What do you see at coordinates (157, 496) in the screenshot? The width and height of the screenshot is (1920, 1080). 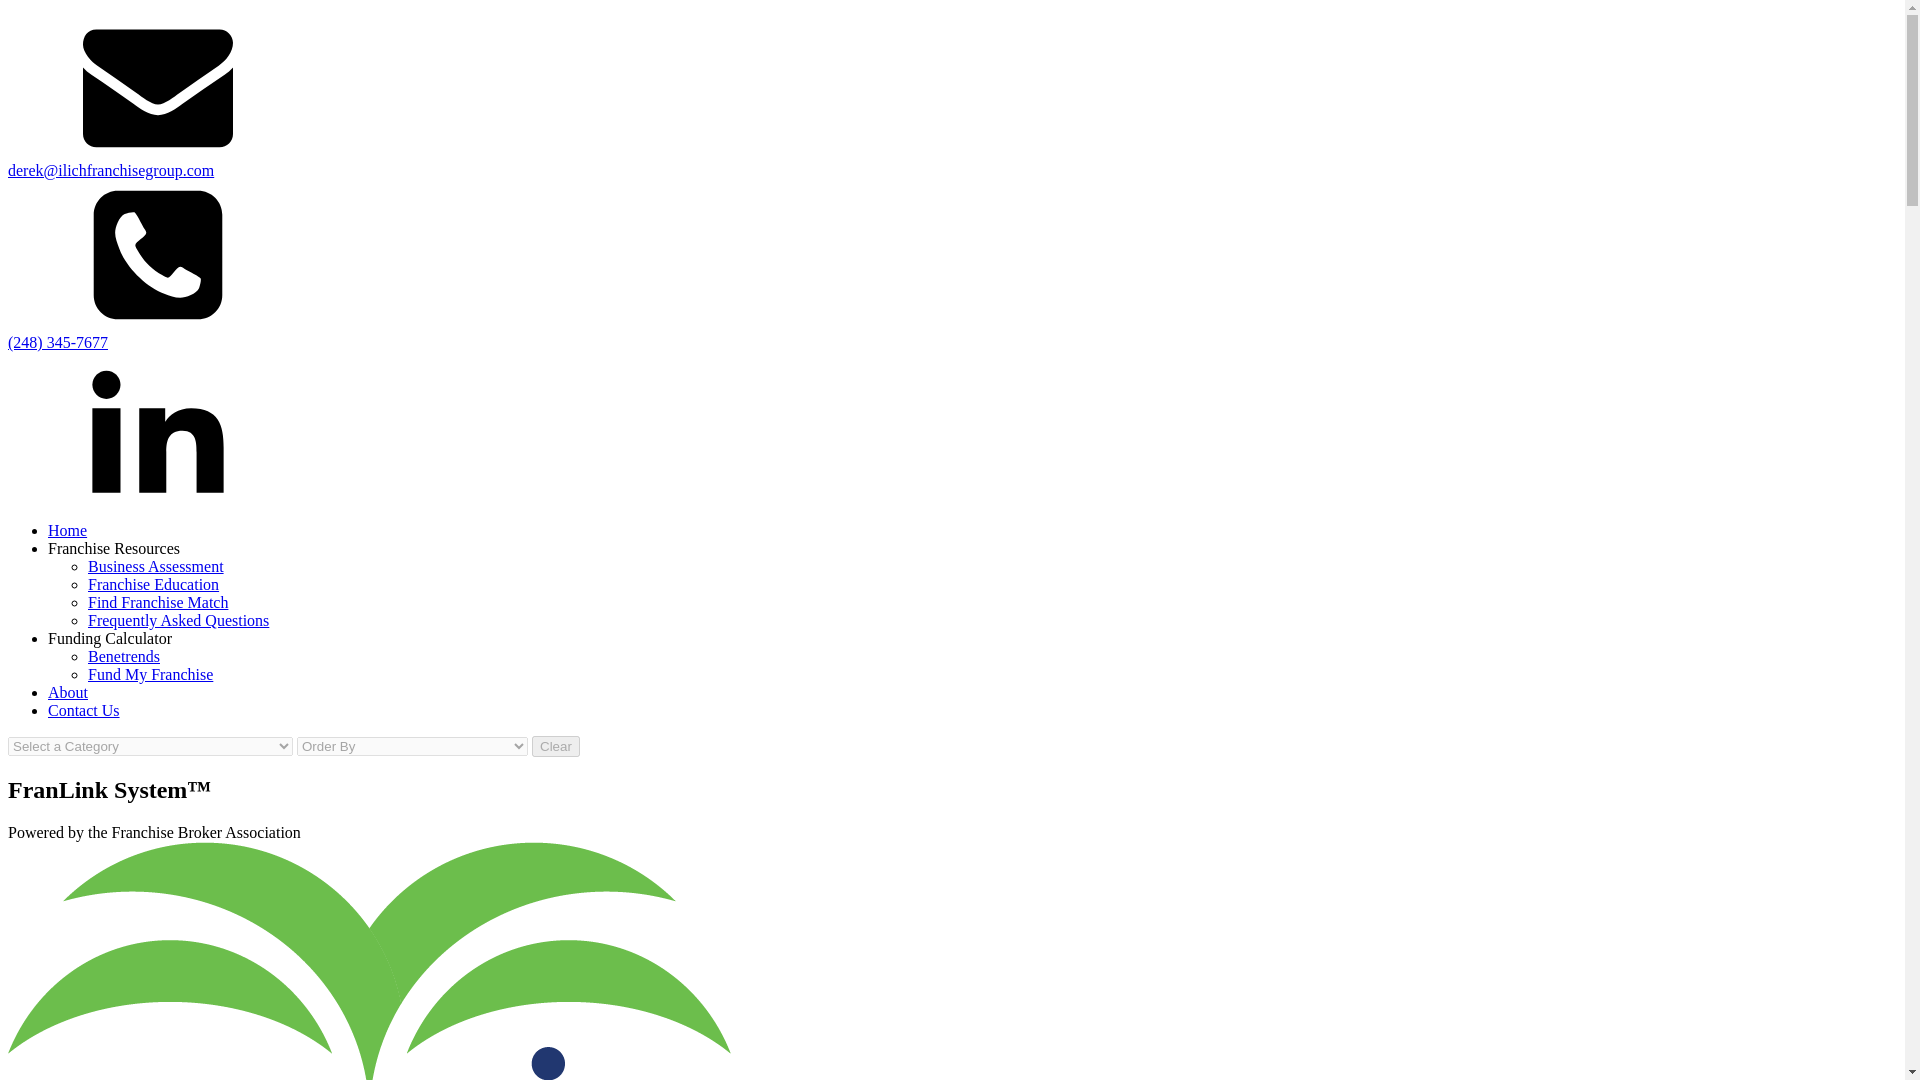 I see `Visit our LinkedIn` at bounding box center [157, 496].